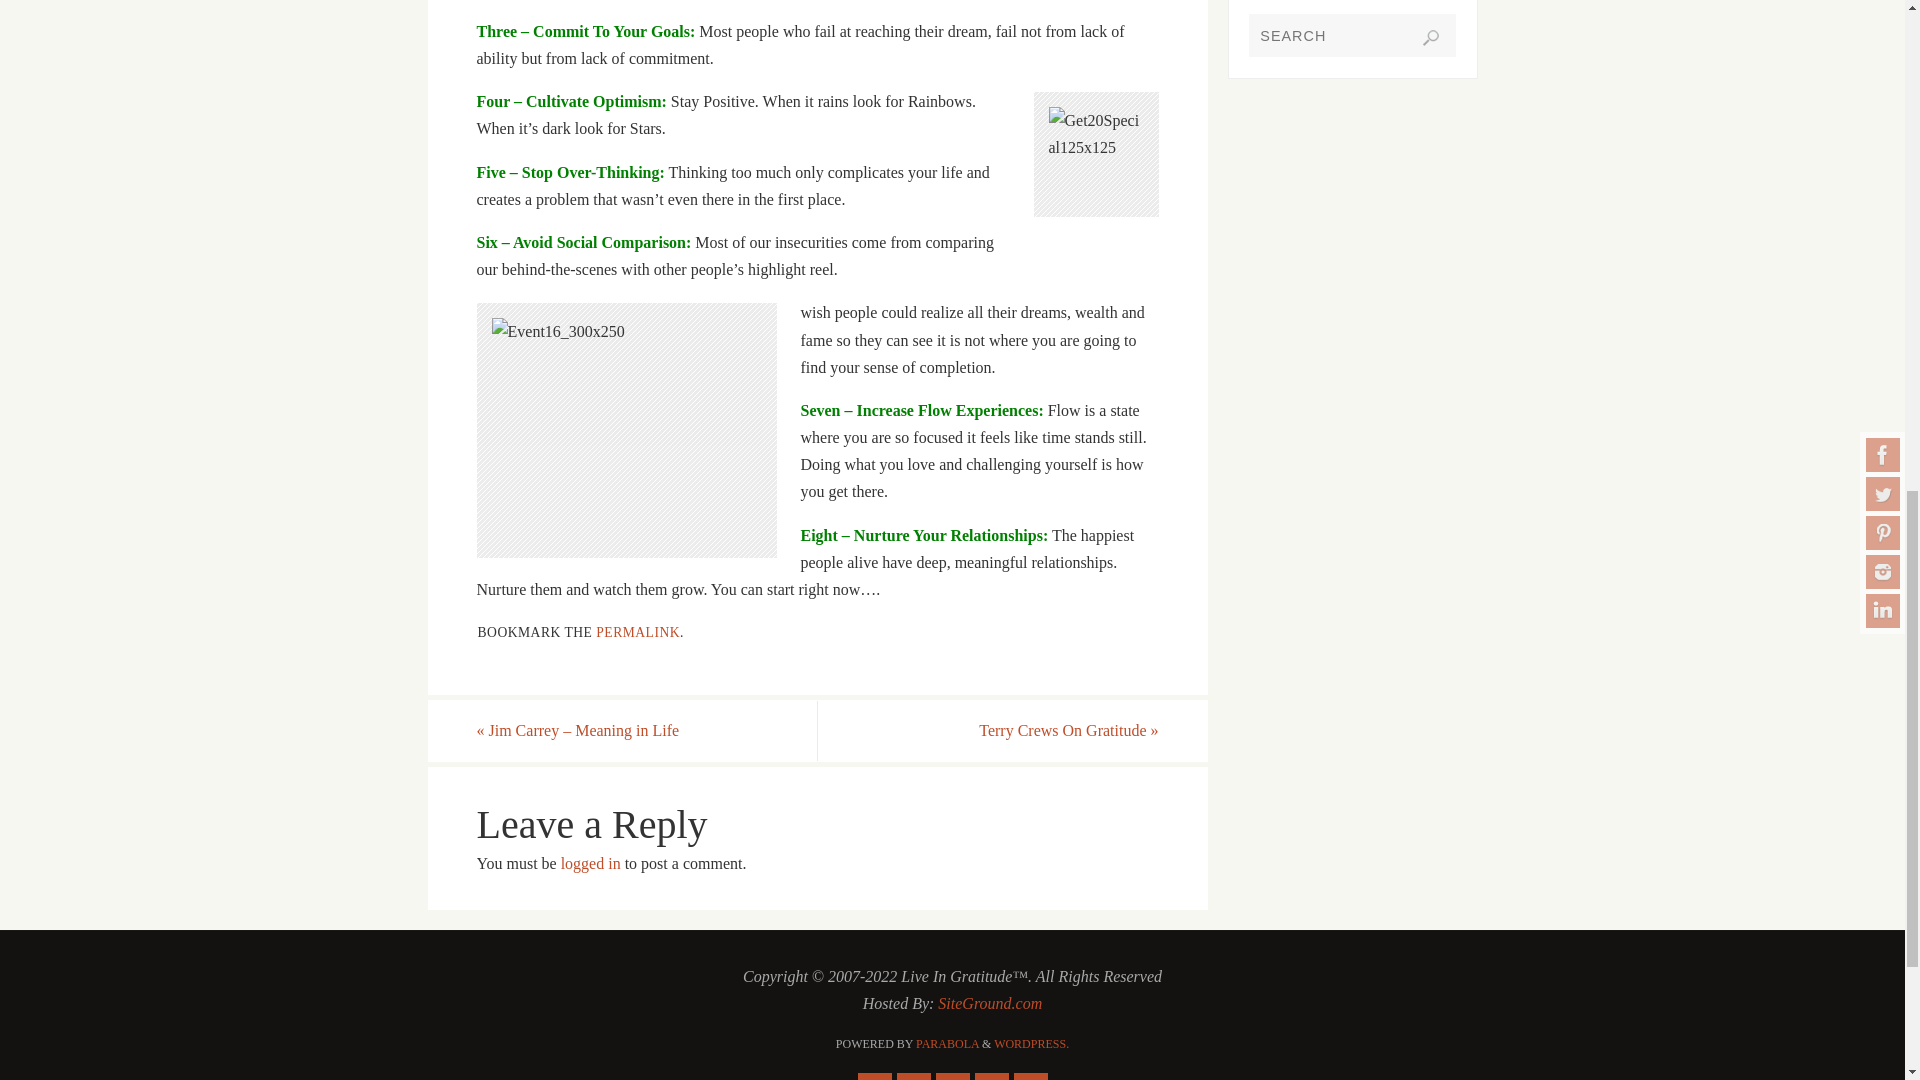 The width and height of the screenshot is (1920, 1080). I want to click on Pinterest, so click(952, 1076).